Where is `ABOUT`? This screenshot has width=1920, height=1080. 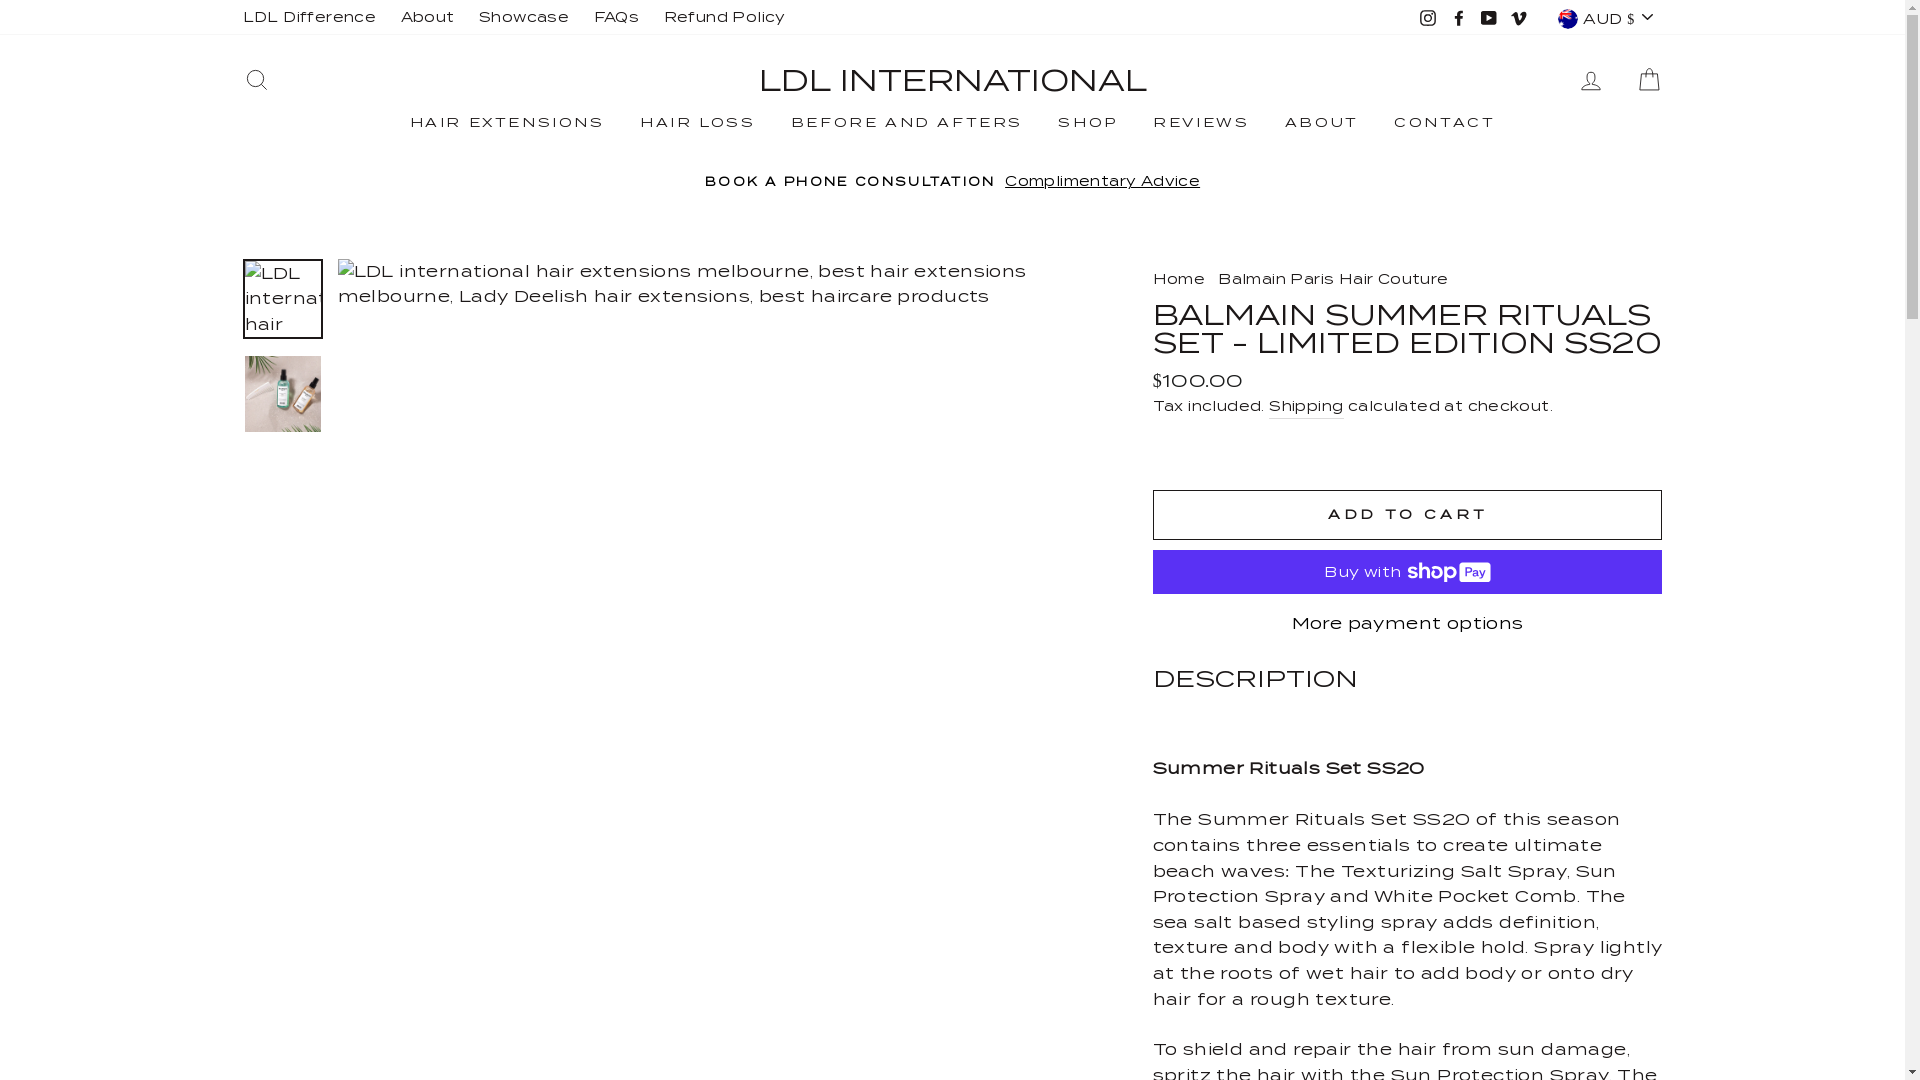 ABOUT is located at coordinates (1322, 123).